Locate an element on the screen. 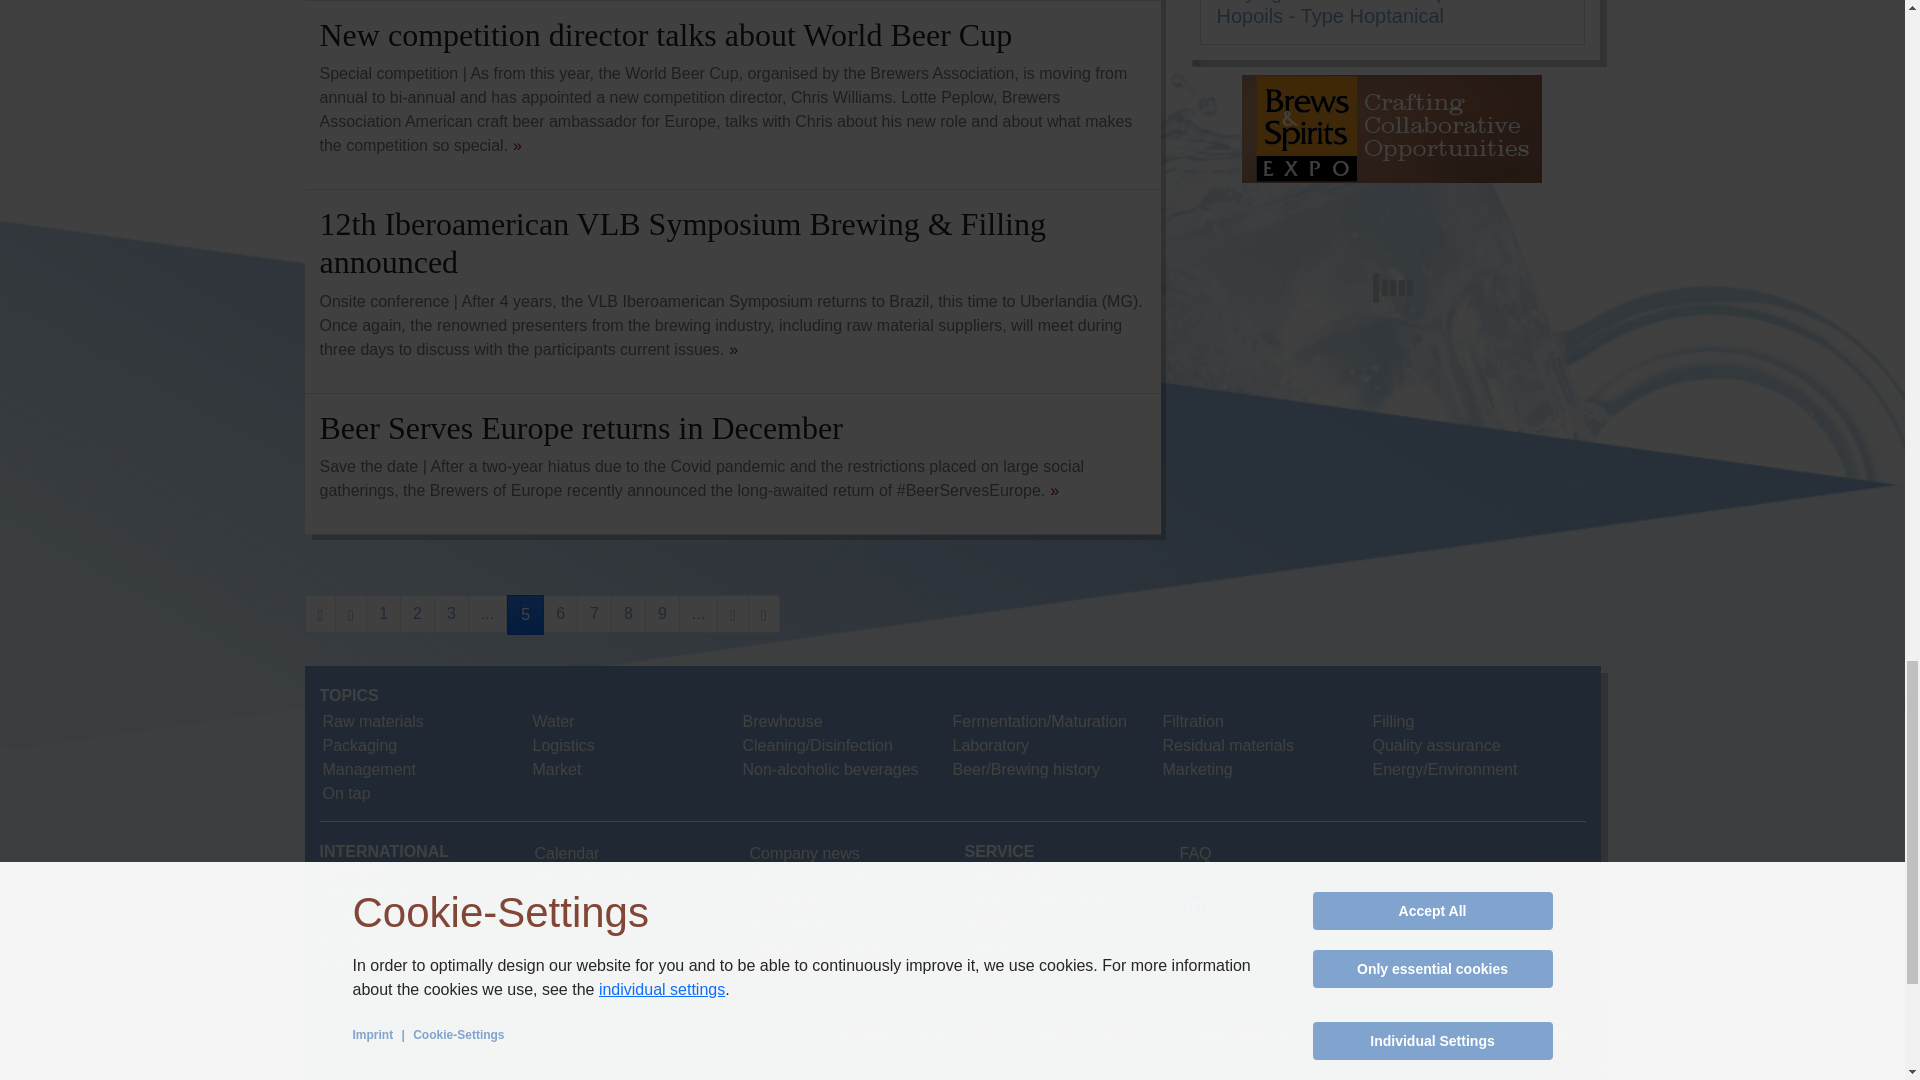 This screenshot has height=1080, width=1920. 8 is located at coordinates (628, 614).